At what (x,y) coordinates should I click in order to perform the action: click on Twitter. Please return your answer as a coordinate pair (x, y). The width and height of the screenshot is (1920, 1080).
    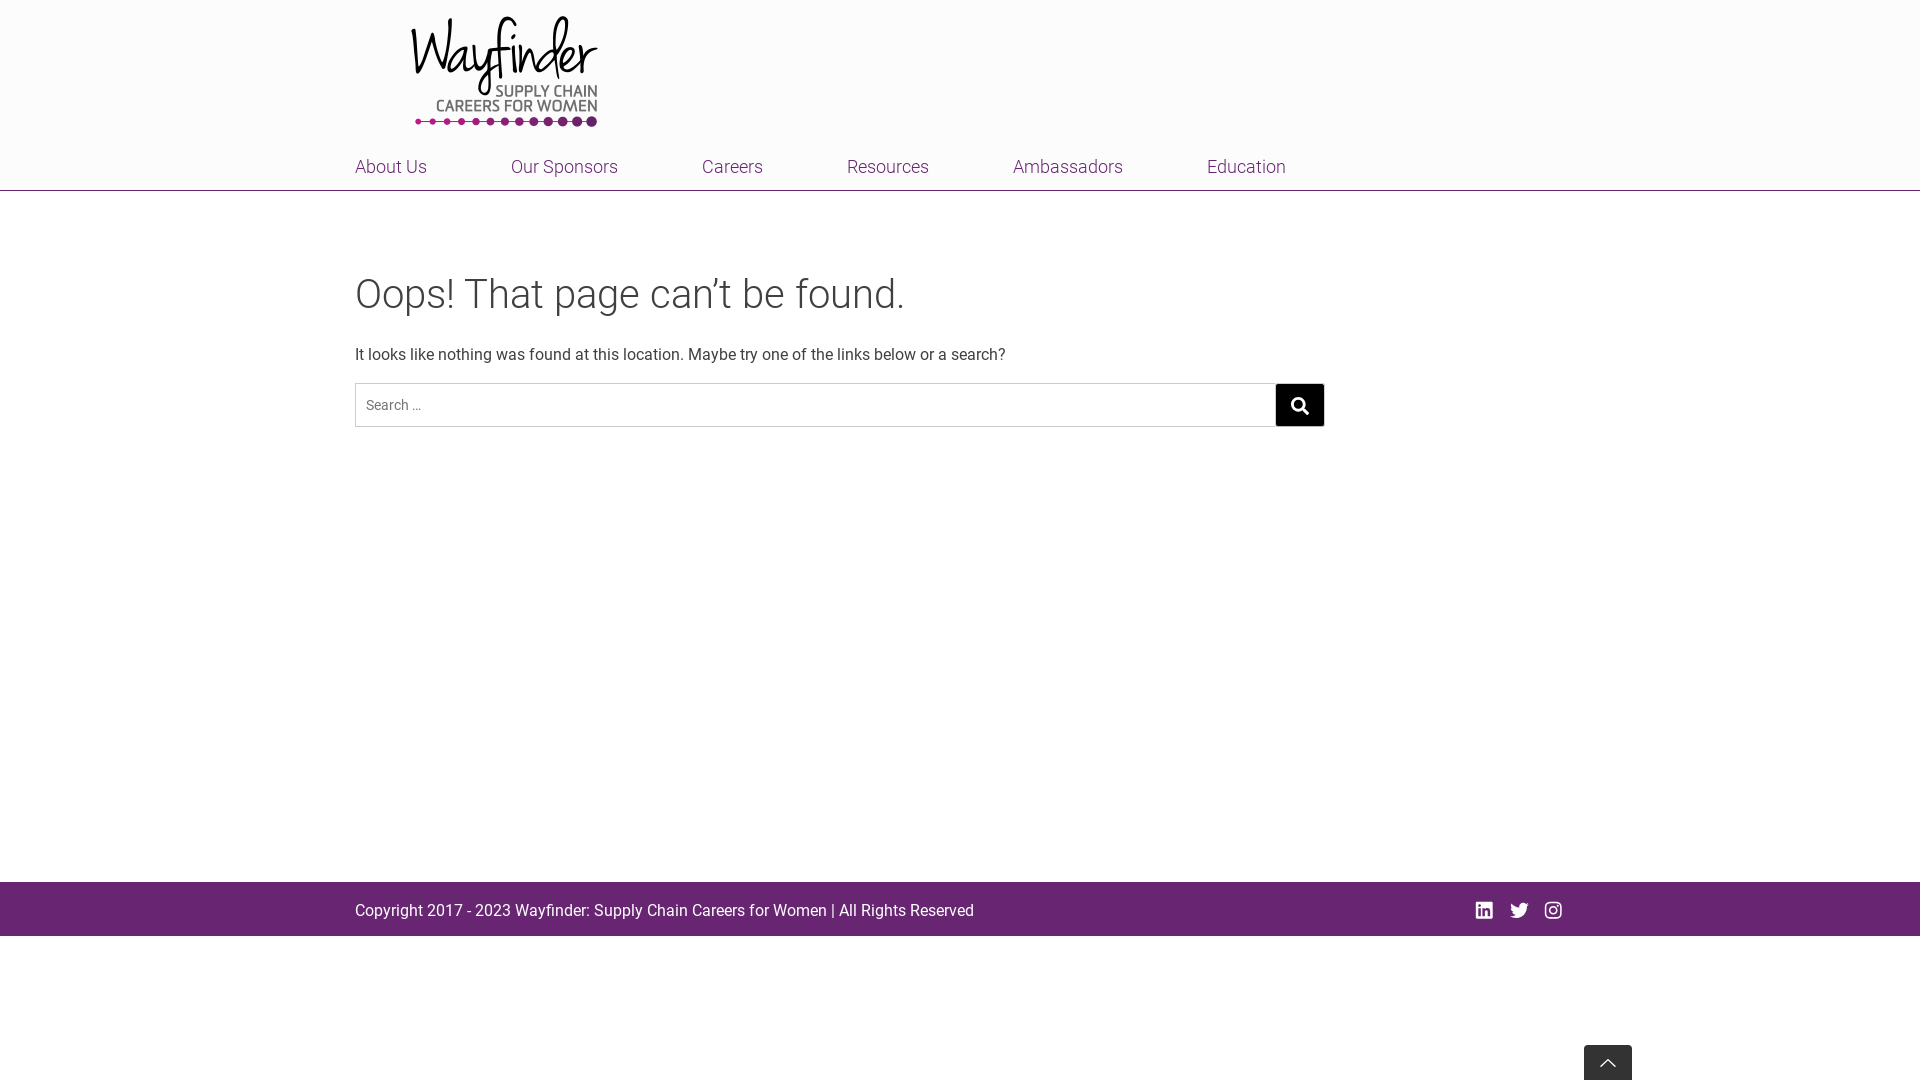
    Looking at the image, I should click on (1520, 910).